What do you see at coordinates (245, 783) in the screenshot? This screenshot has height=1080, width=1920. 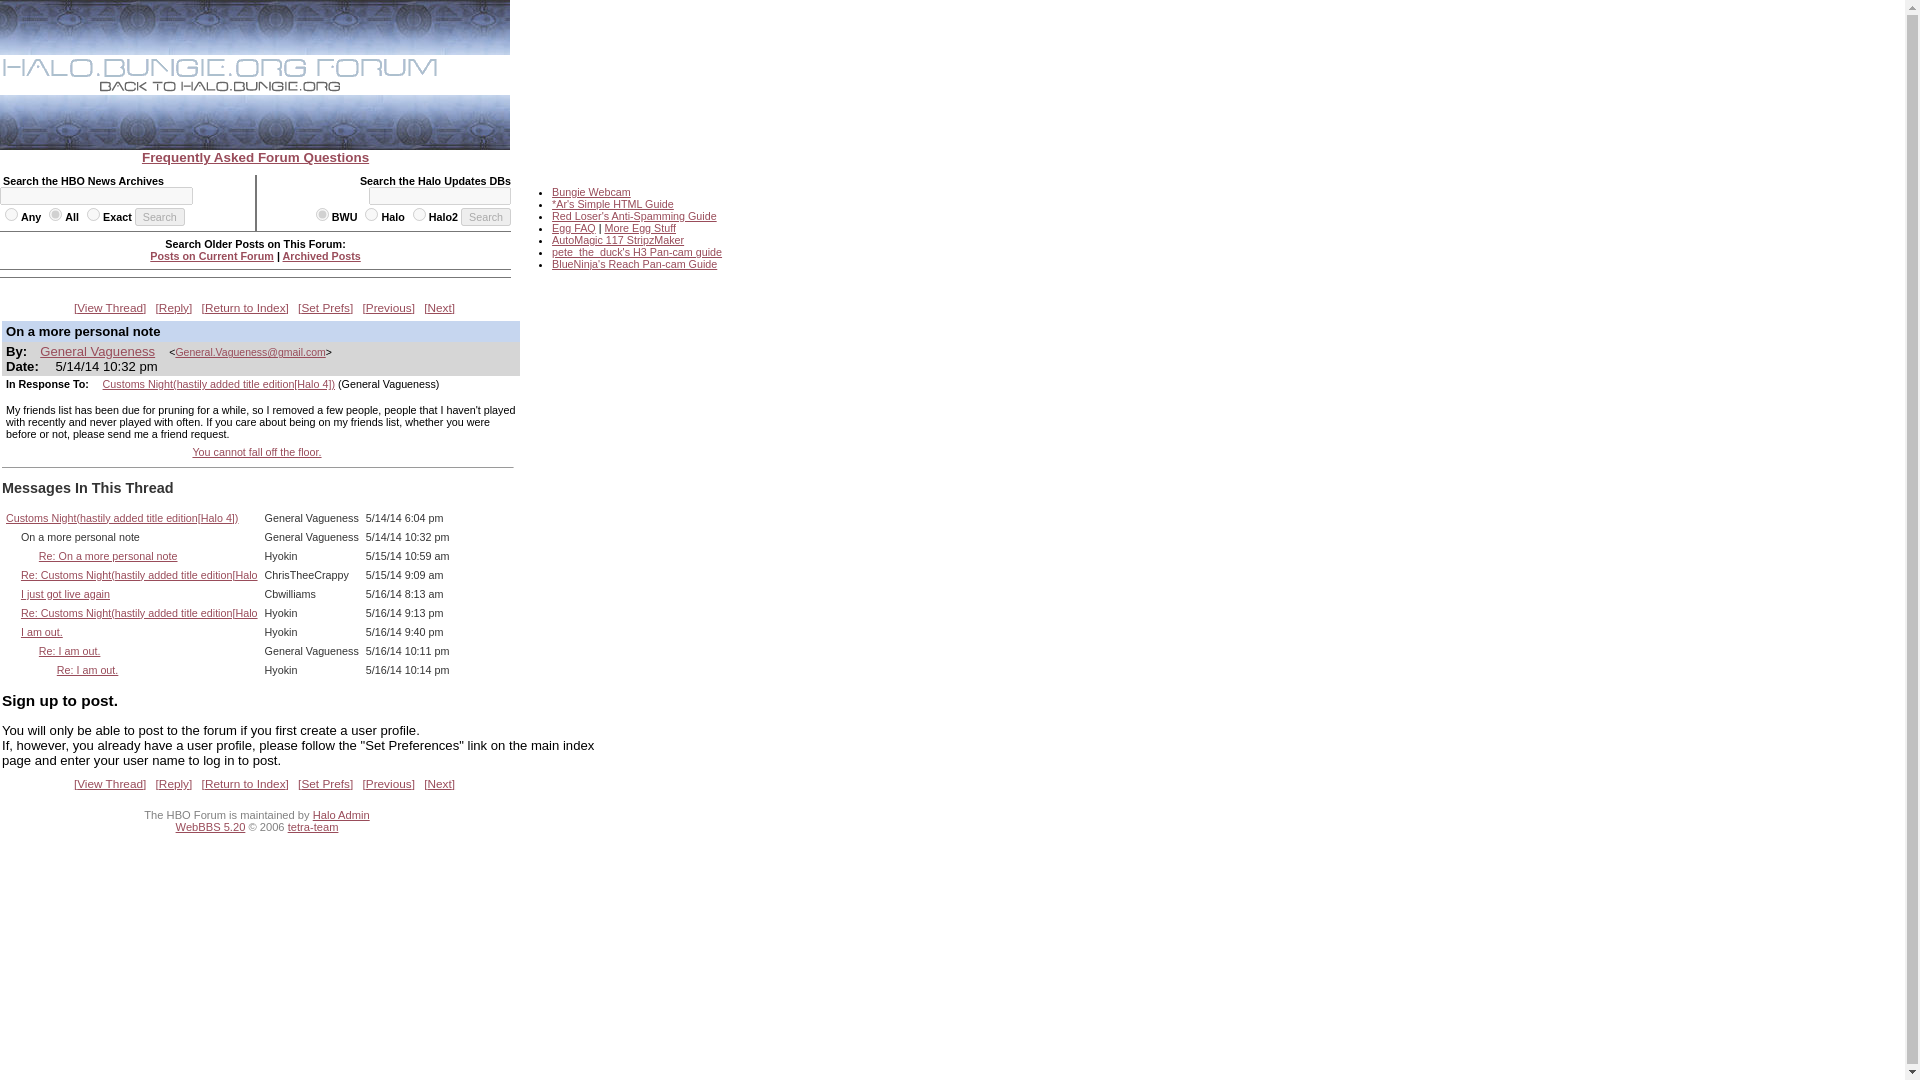 I see `Return to Index` at bounding box center [245, 783].